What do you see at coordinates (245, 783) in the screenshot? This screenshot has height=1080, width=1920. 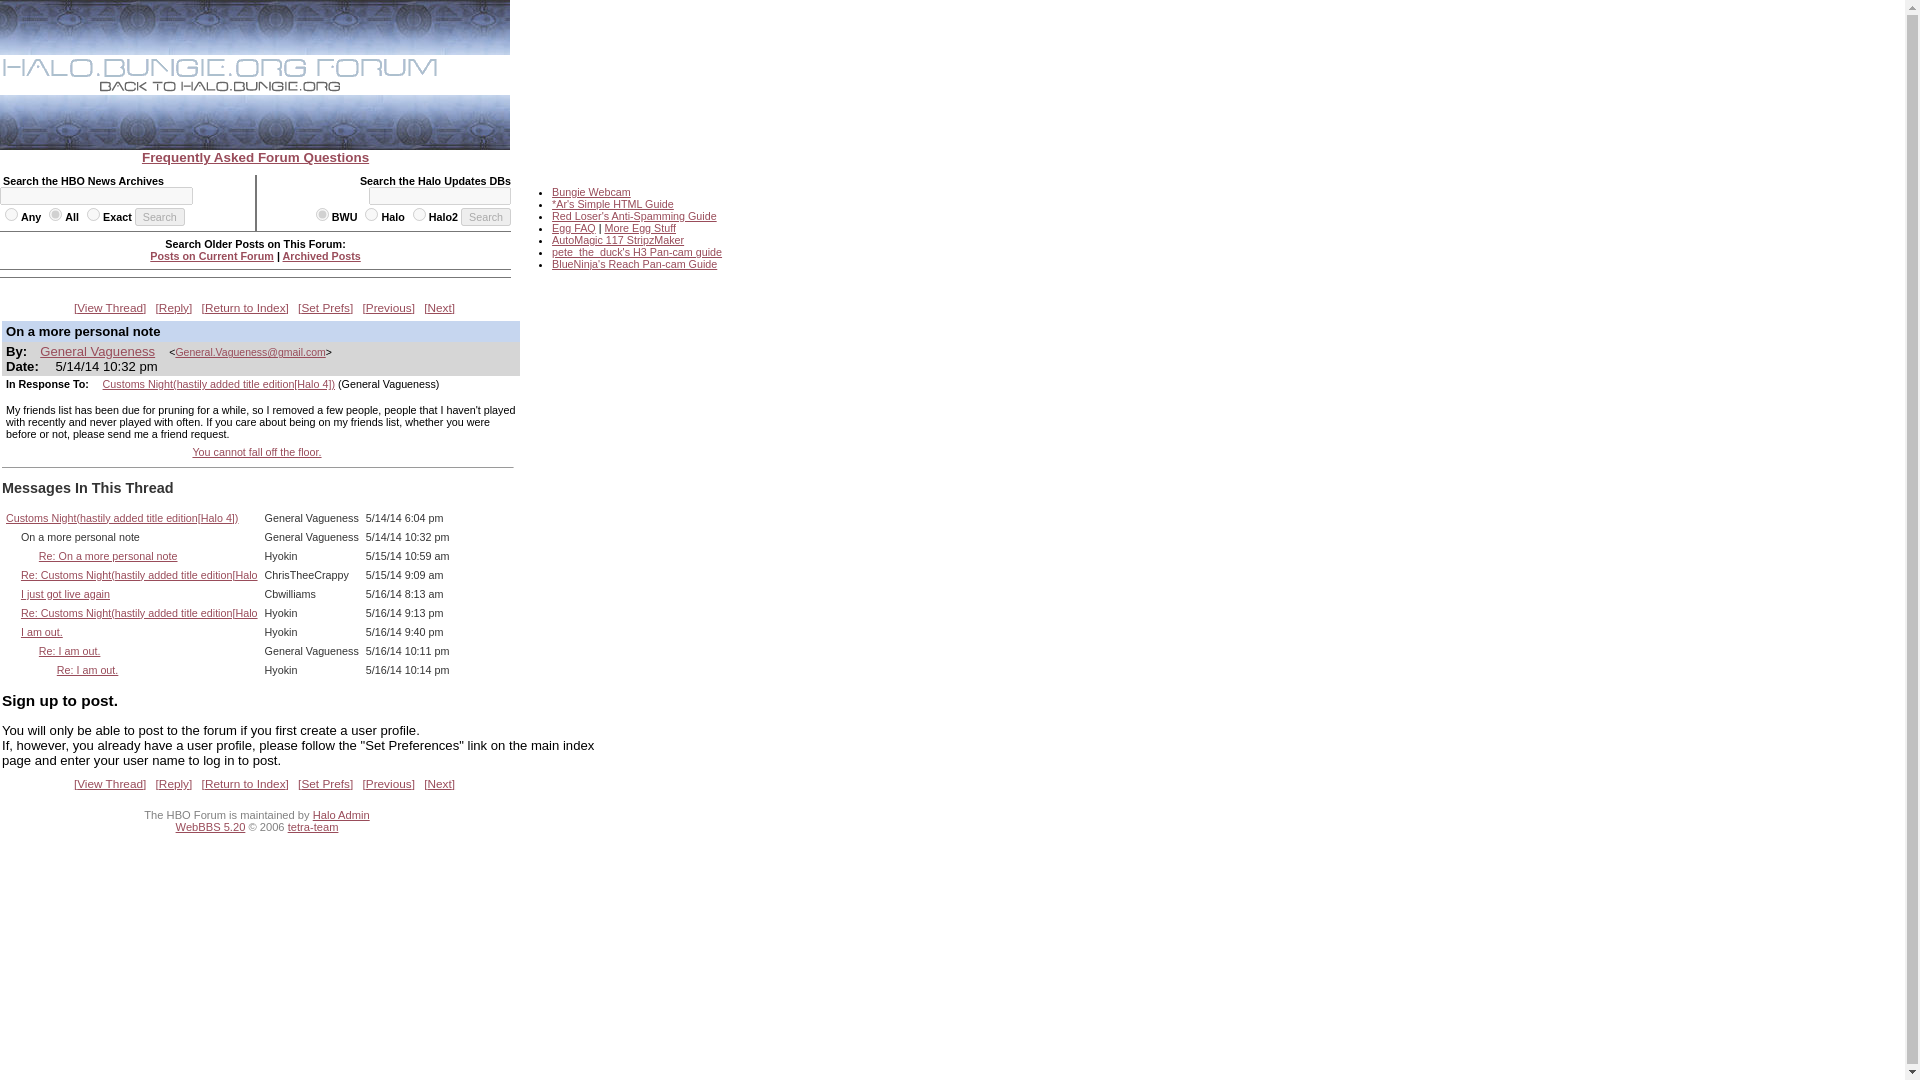 I see `Return to Index` at bounding box center [245, 783].